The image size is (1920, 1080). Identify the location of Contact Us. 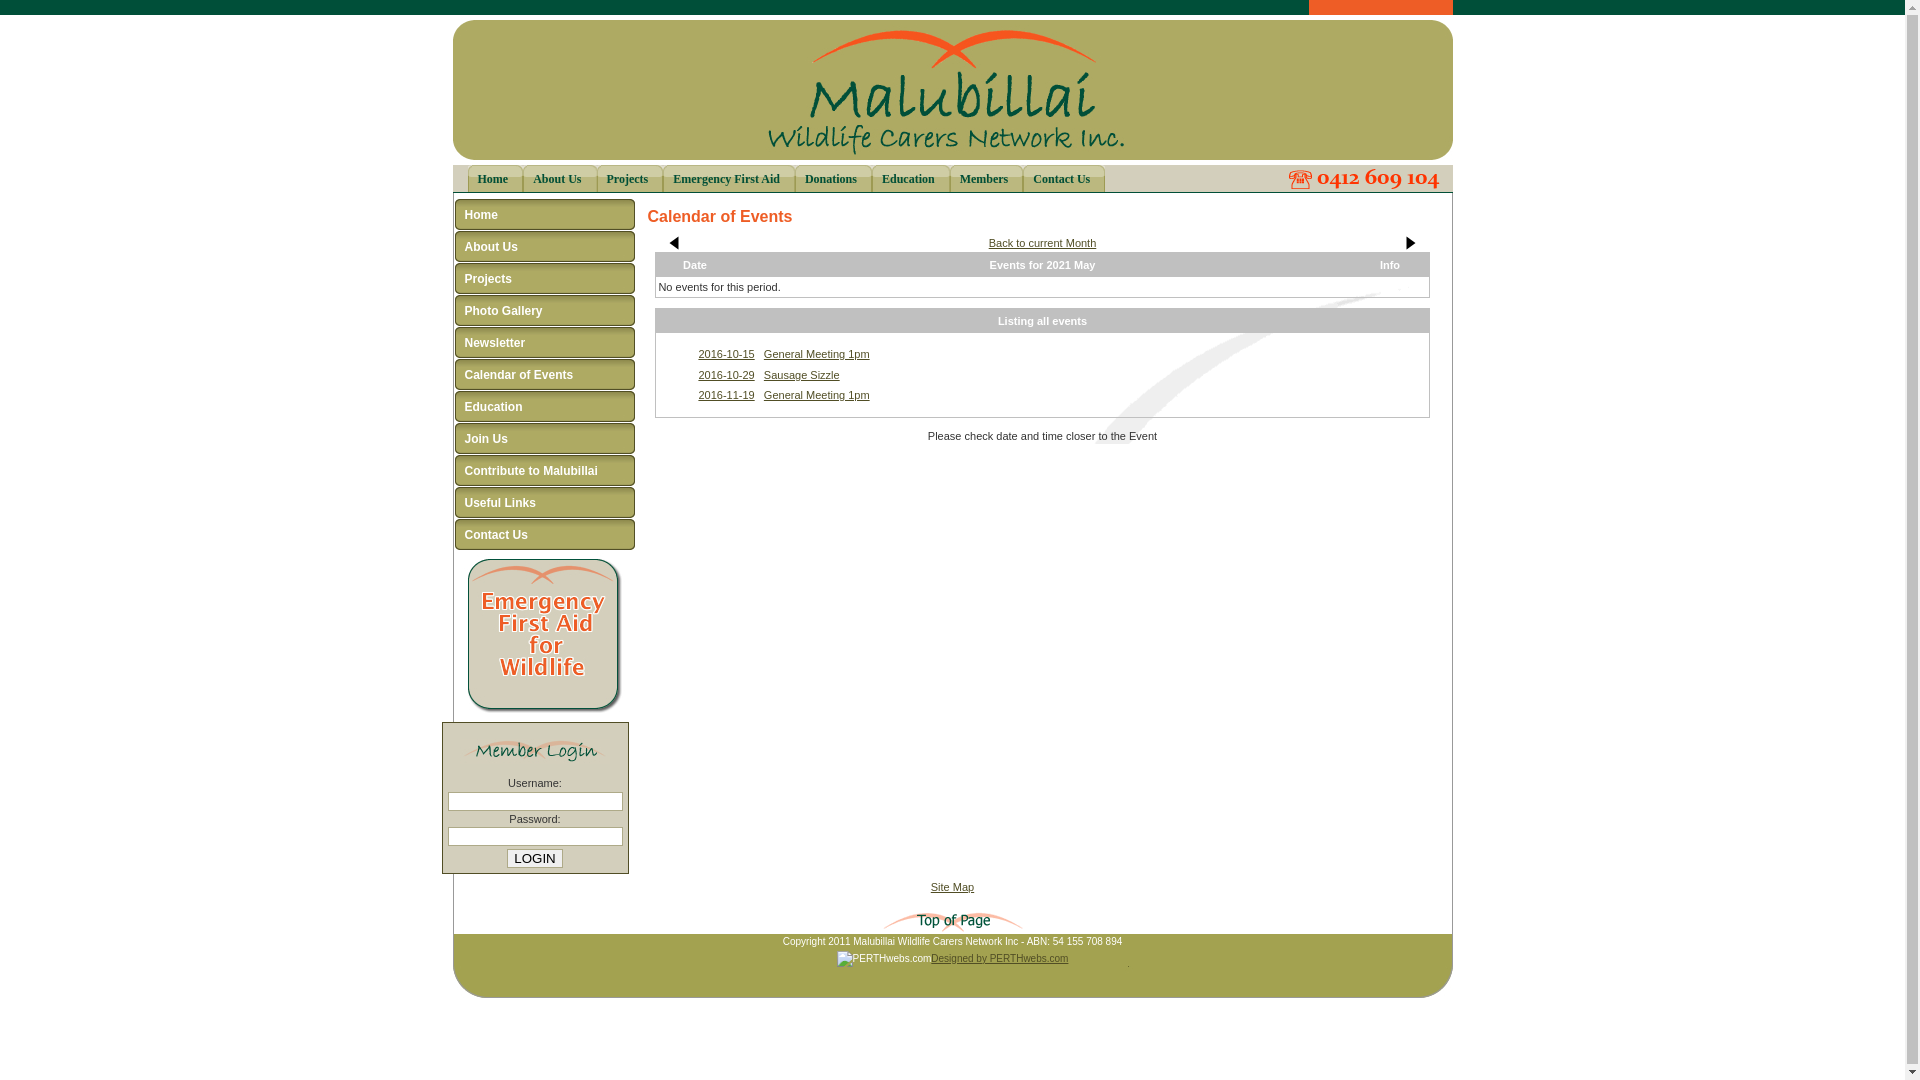
(544, 535).